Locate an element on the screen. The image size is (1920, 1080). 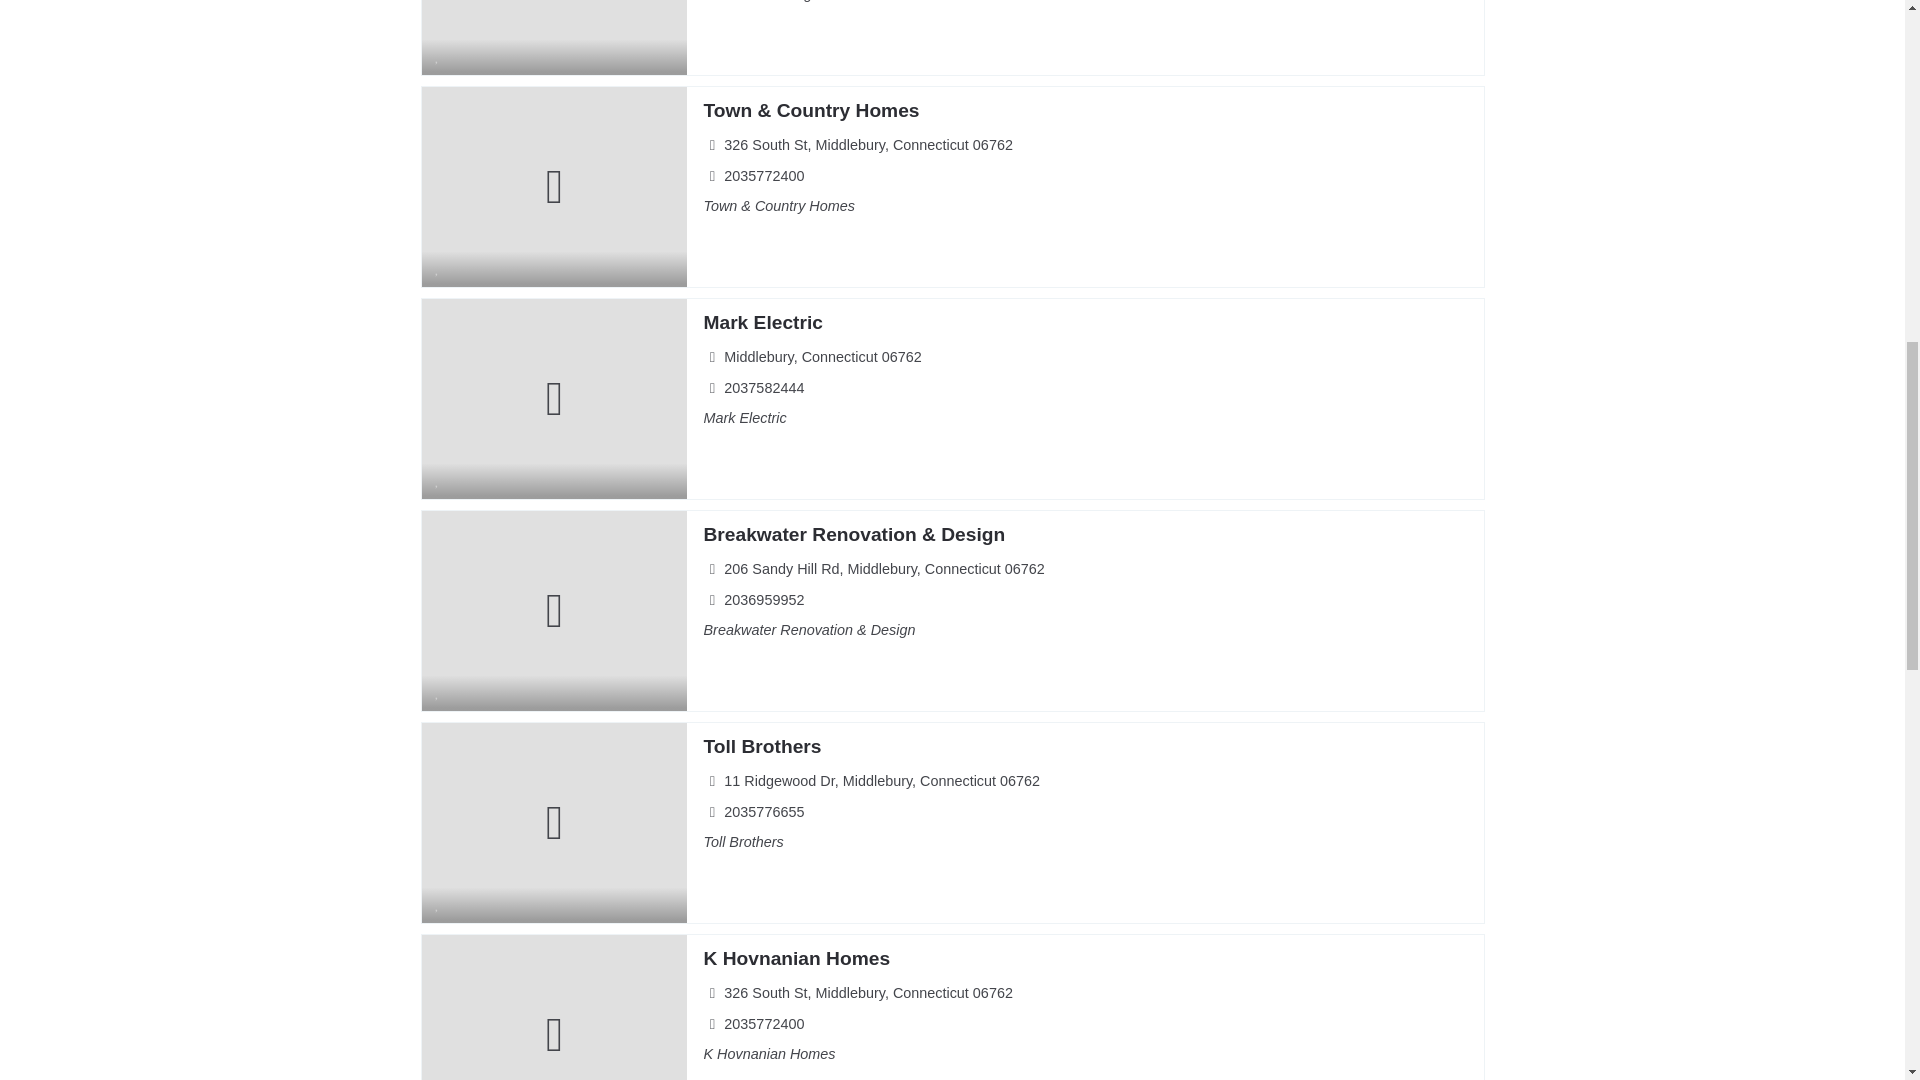
Mark Electric is located at coordinates (762, 322).